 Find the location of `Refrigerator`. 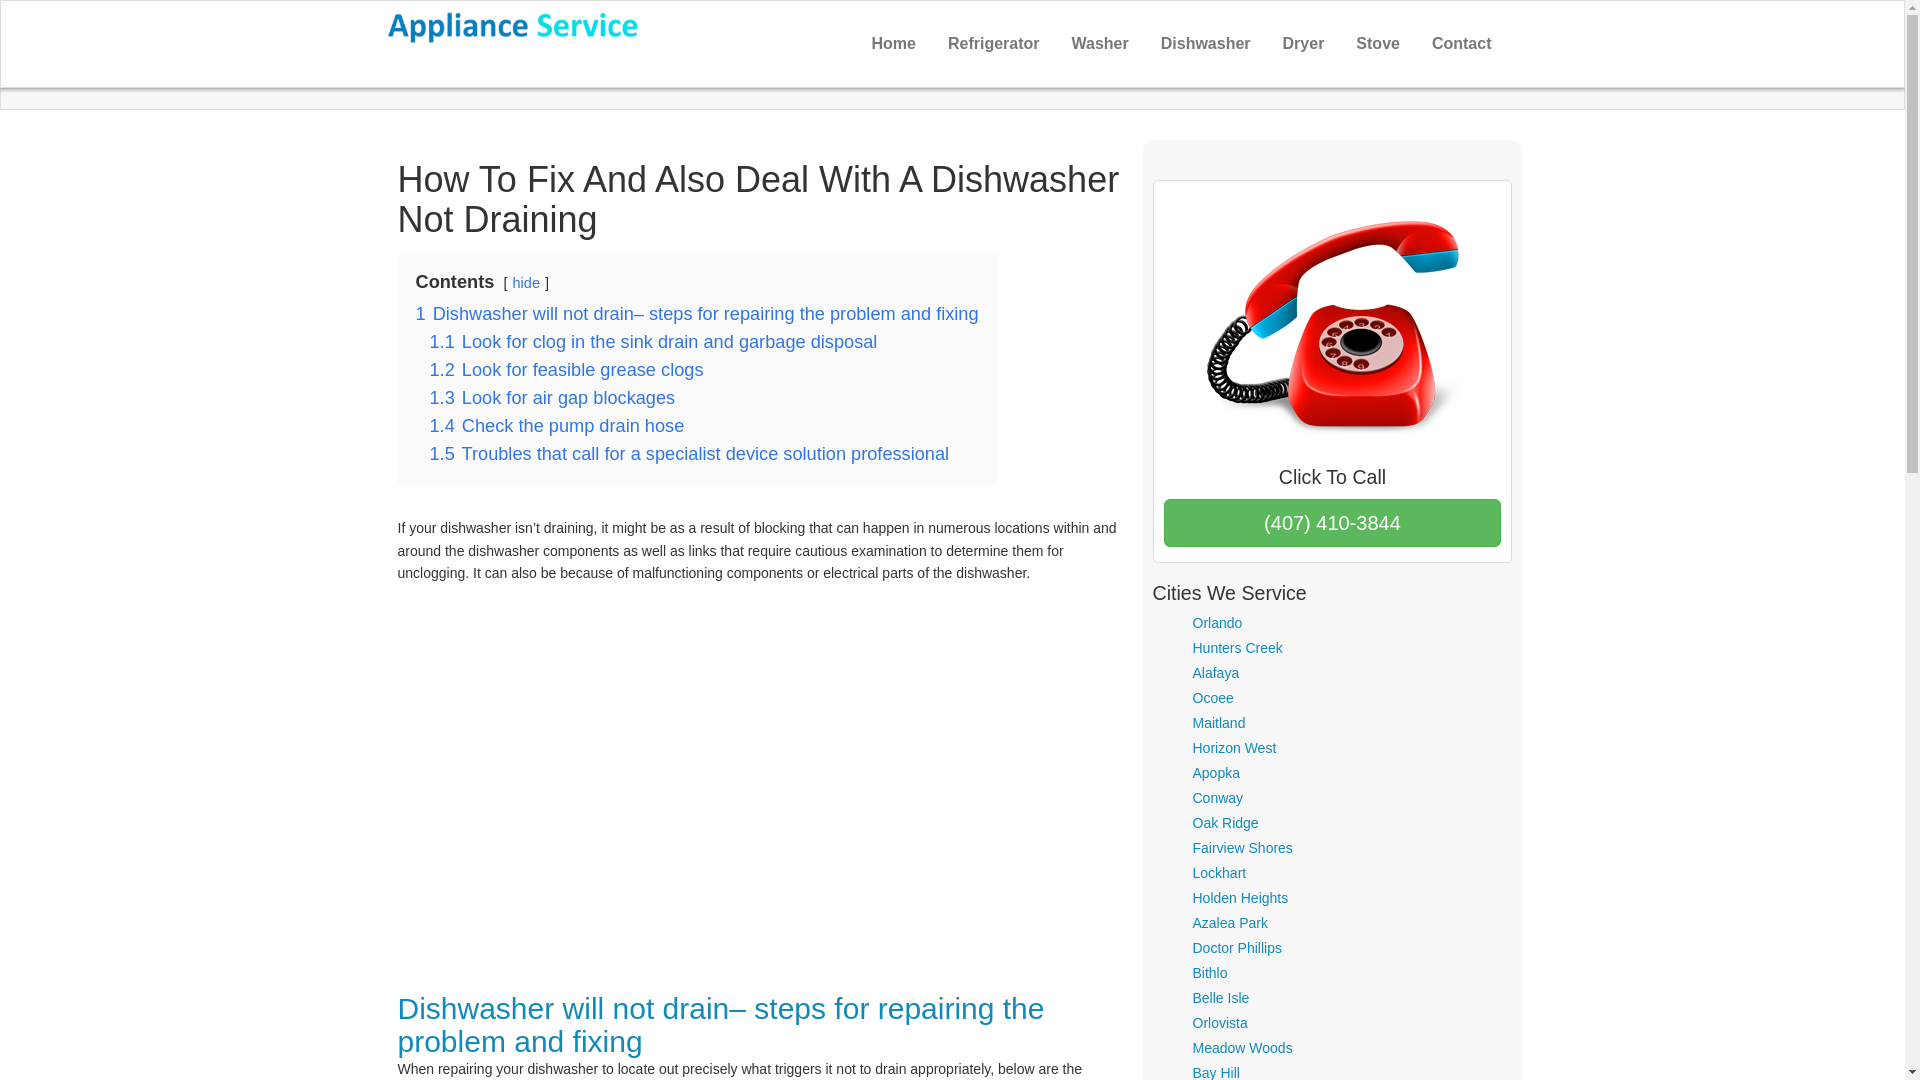

Refrigerator is located at coordinates (994, 44).